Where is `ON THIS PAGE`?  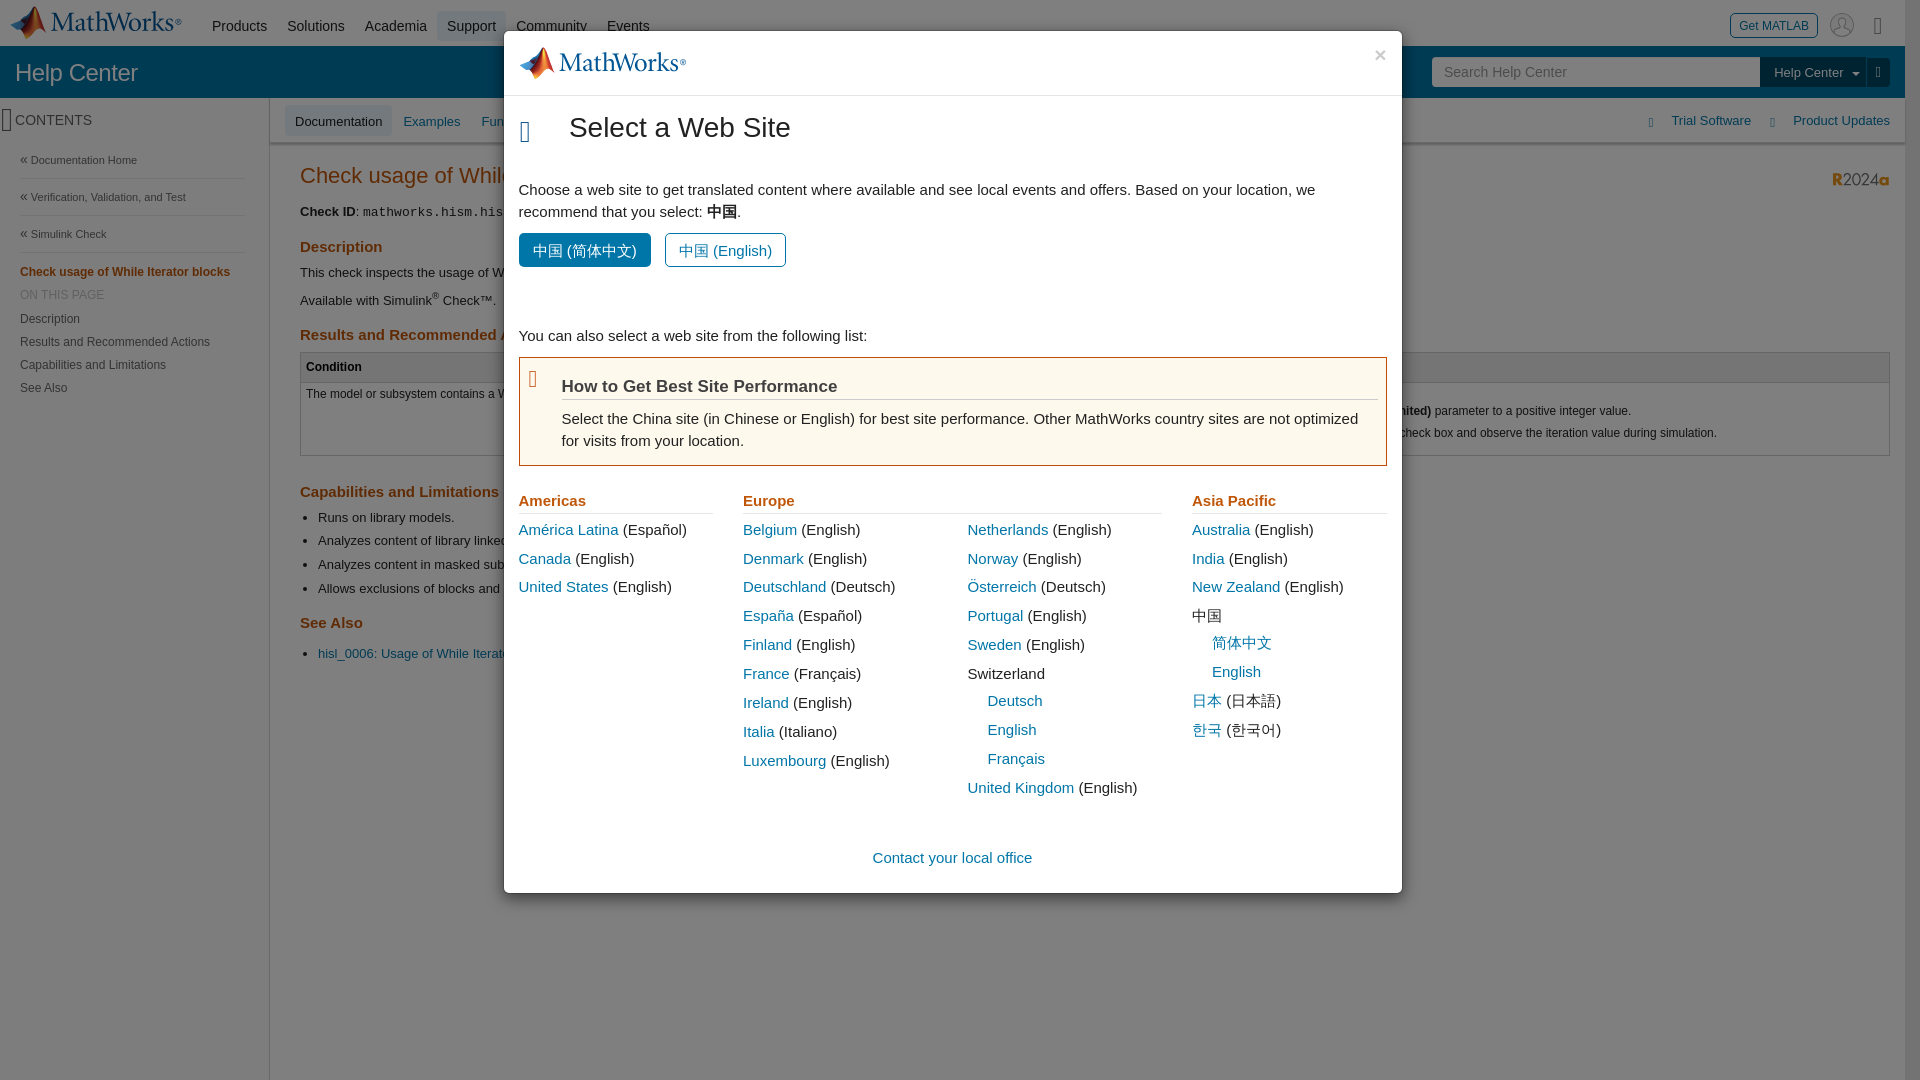
ON THIS PAGE is located at coordinates (132, 295).